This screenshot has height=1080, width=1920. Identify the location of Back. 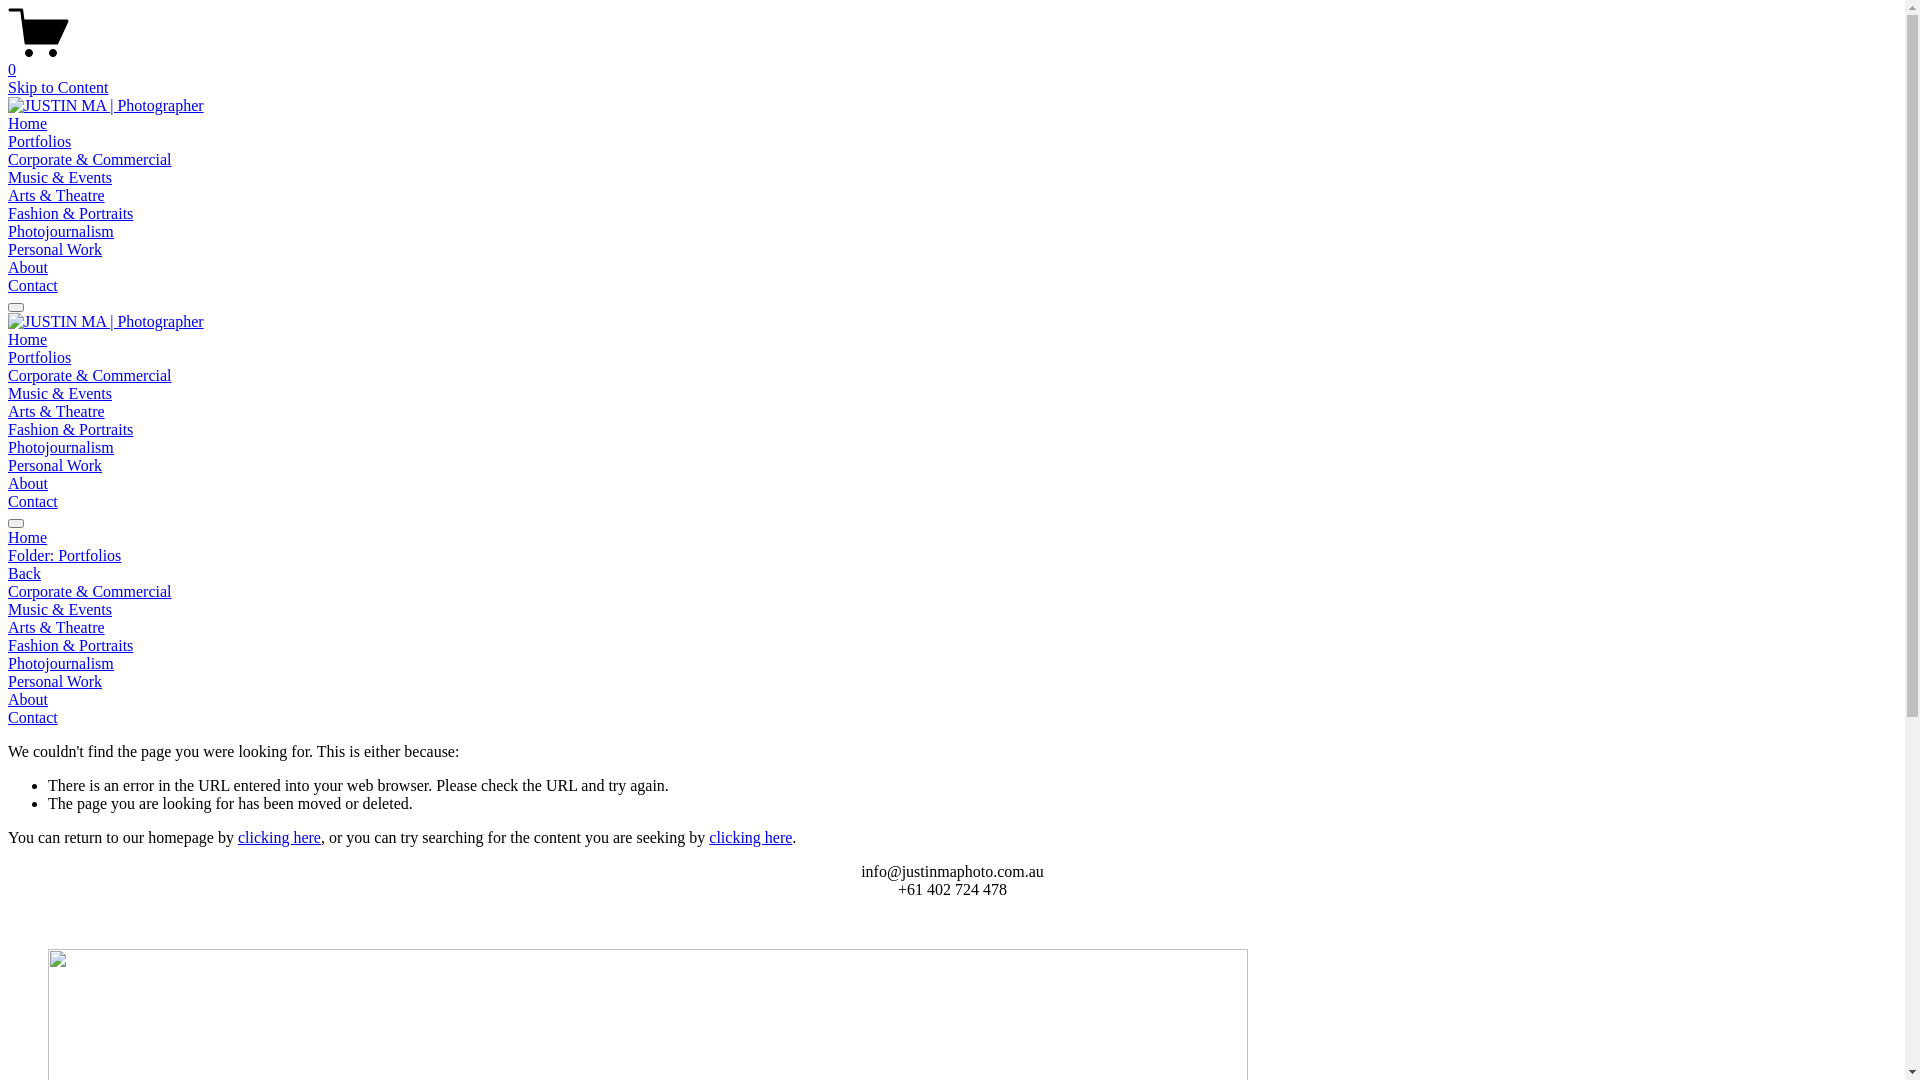
(24, 574).